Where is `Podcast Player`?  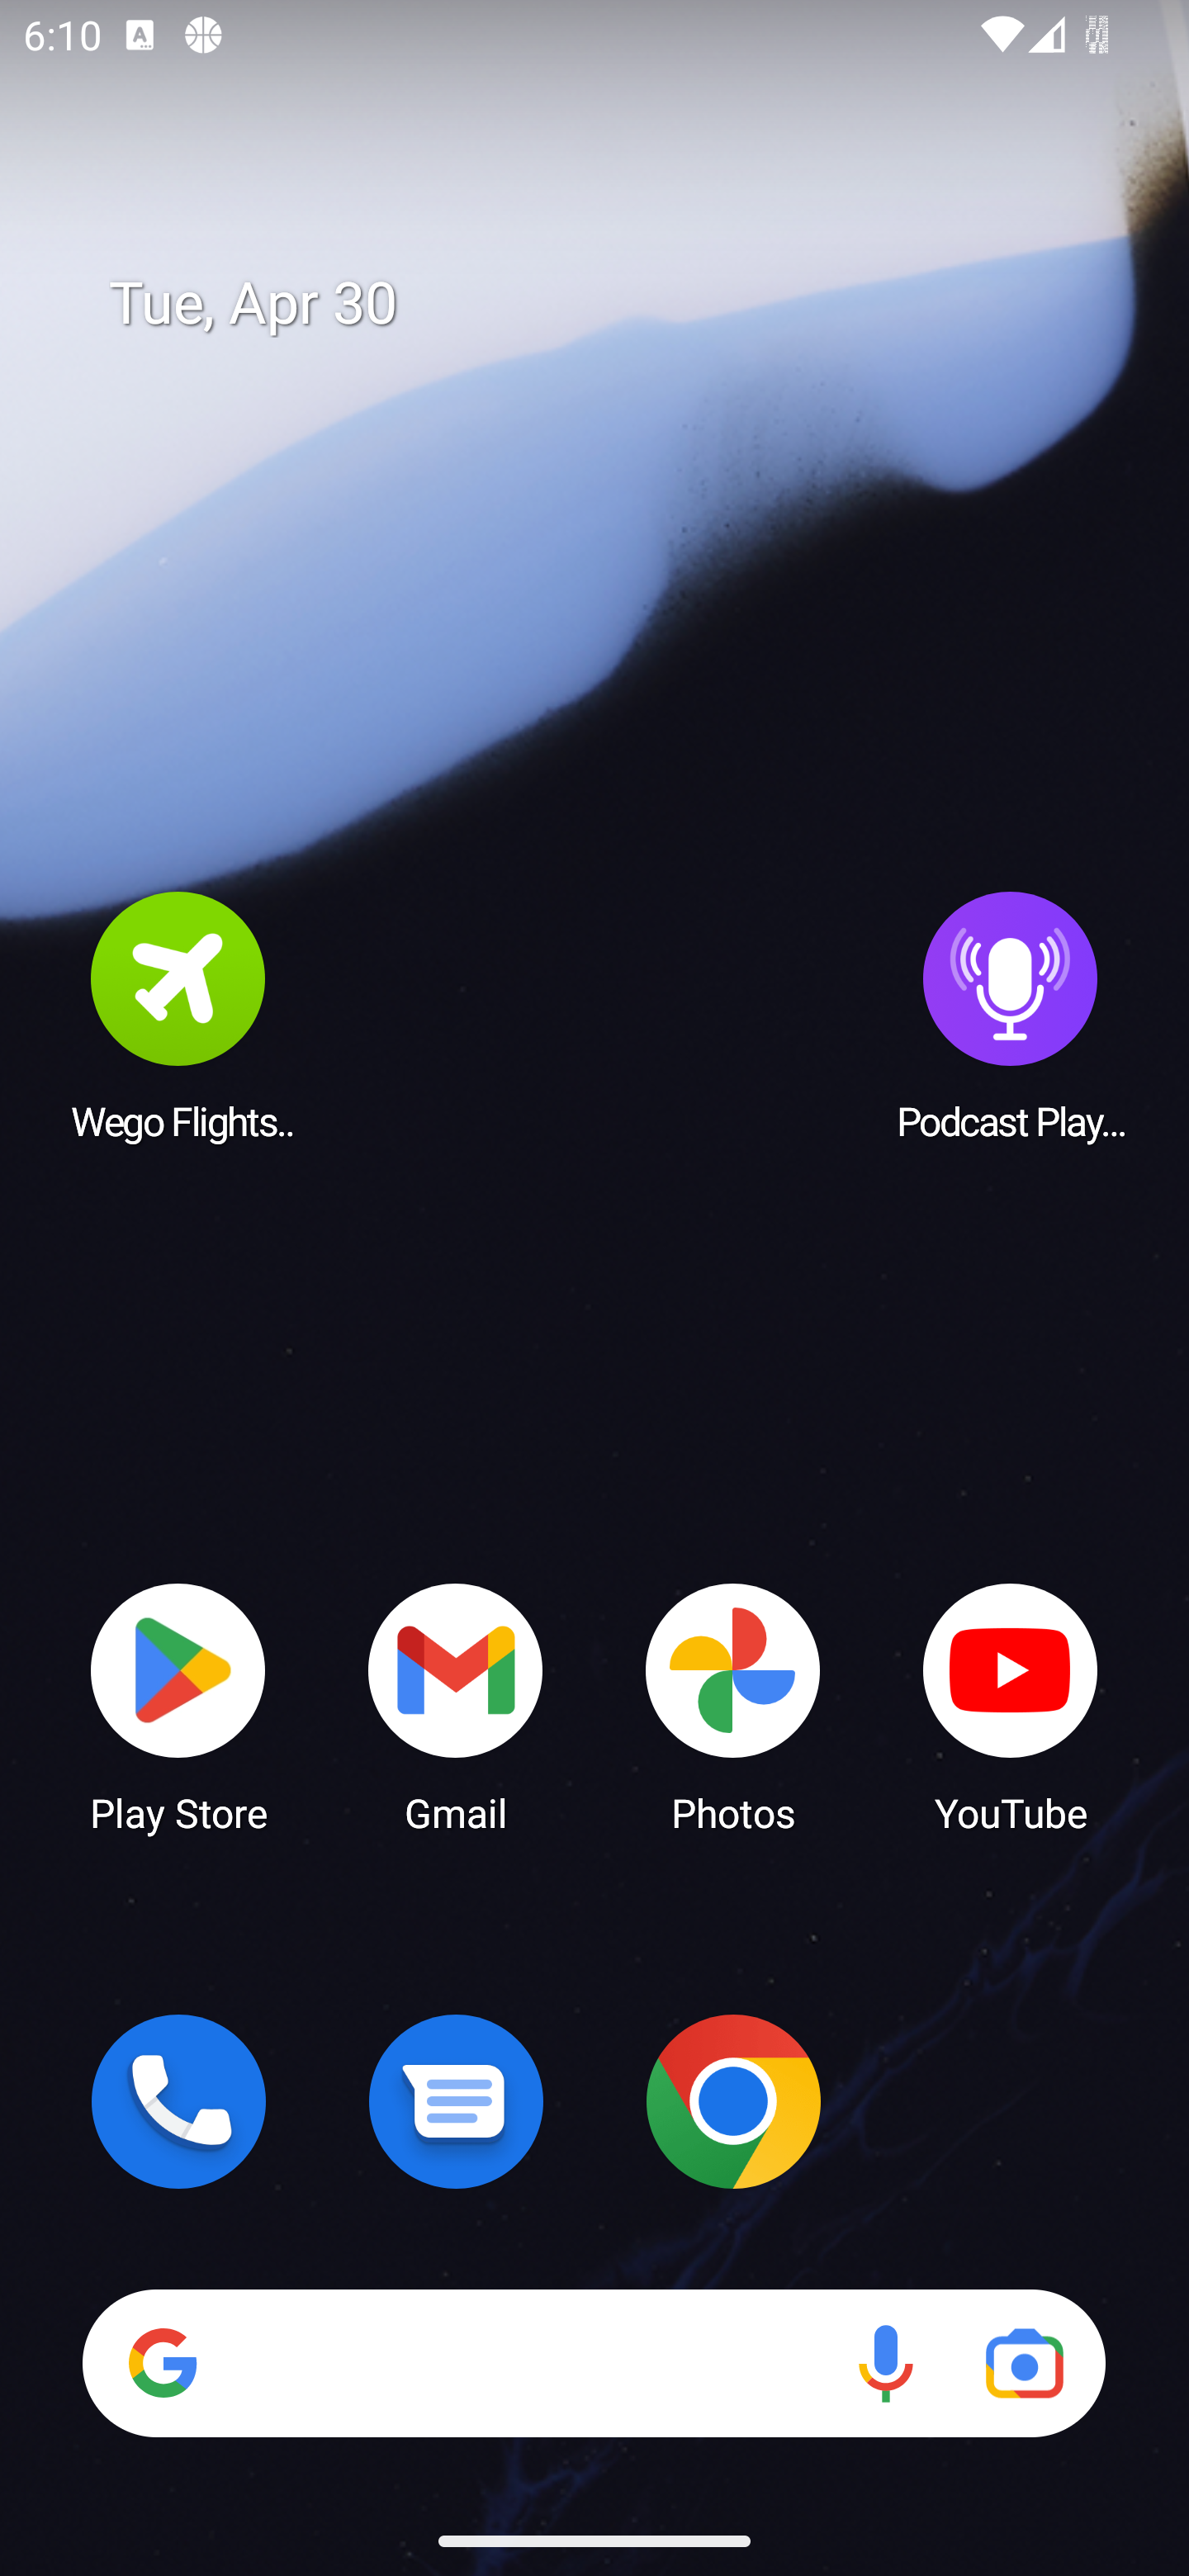
Podcast Player is located at coordinates (1011, 1015).